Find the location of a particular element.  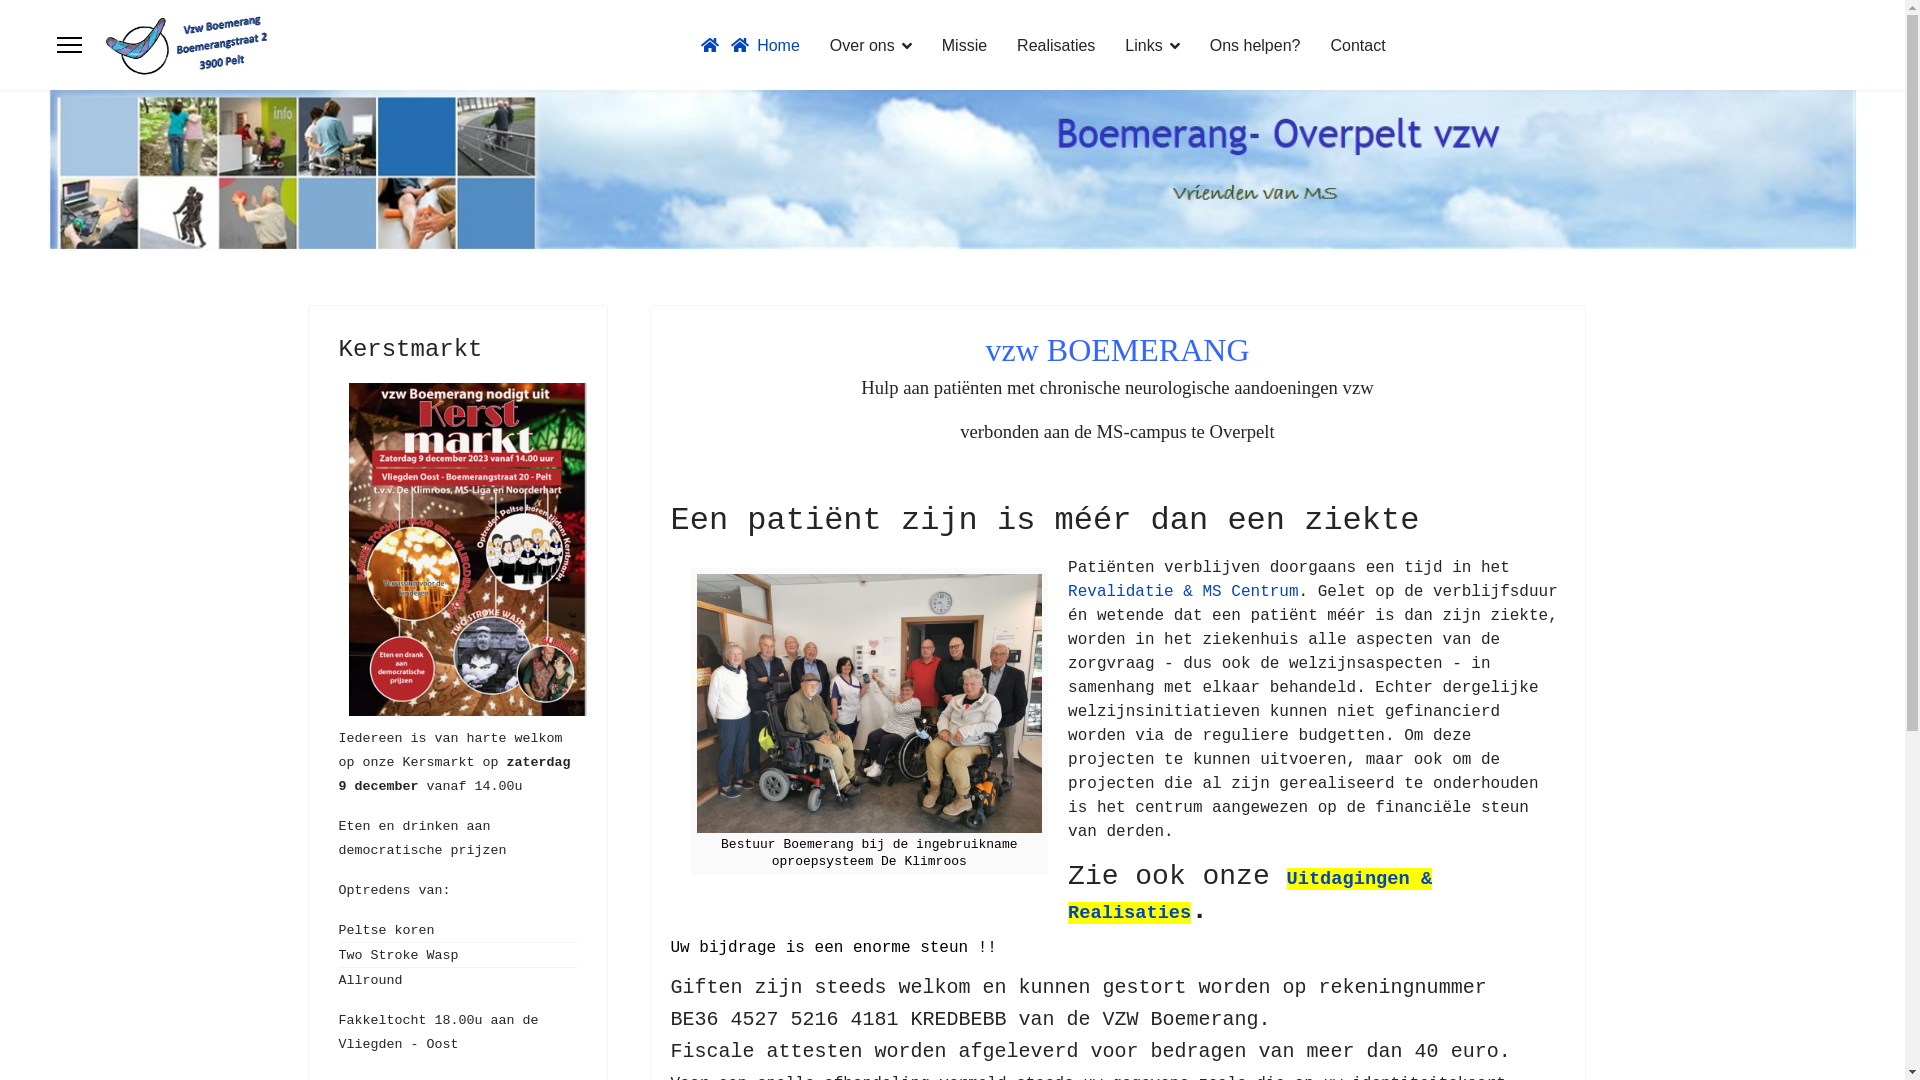

Missie is located at coordinates (964, 46).